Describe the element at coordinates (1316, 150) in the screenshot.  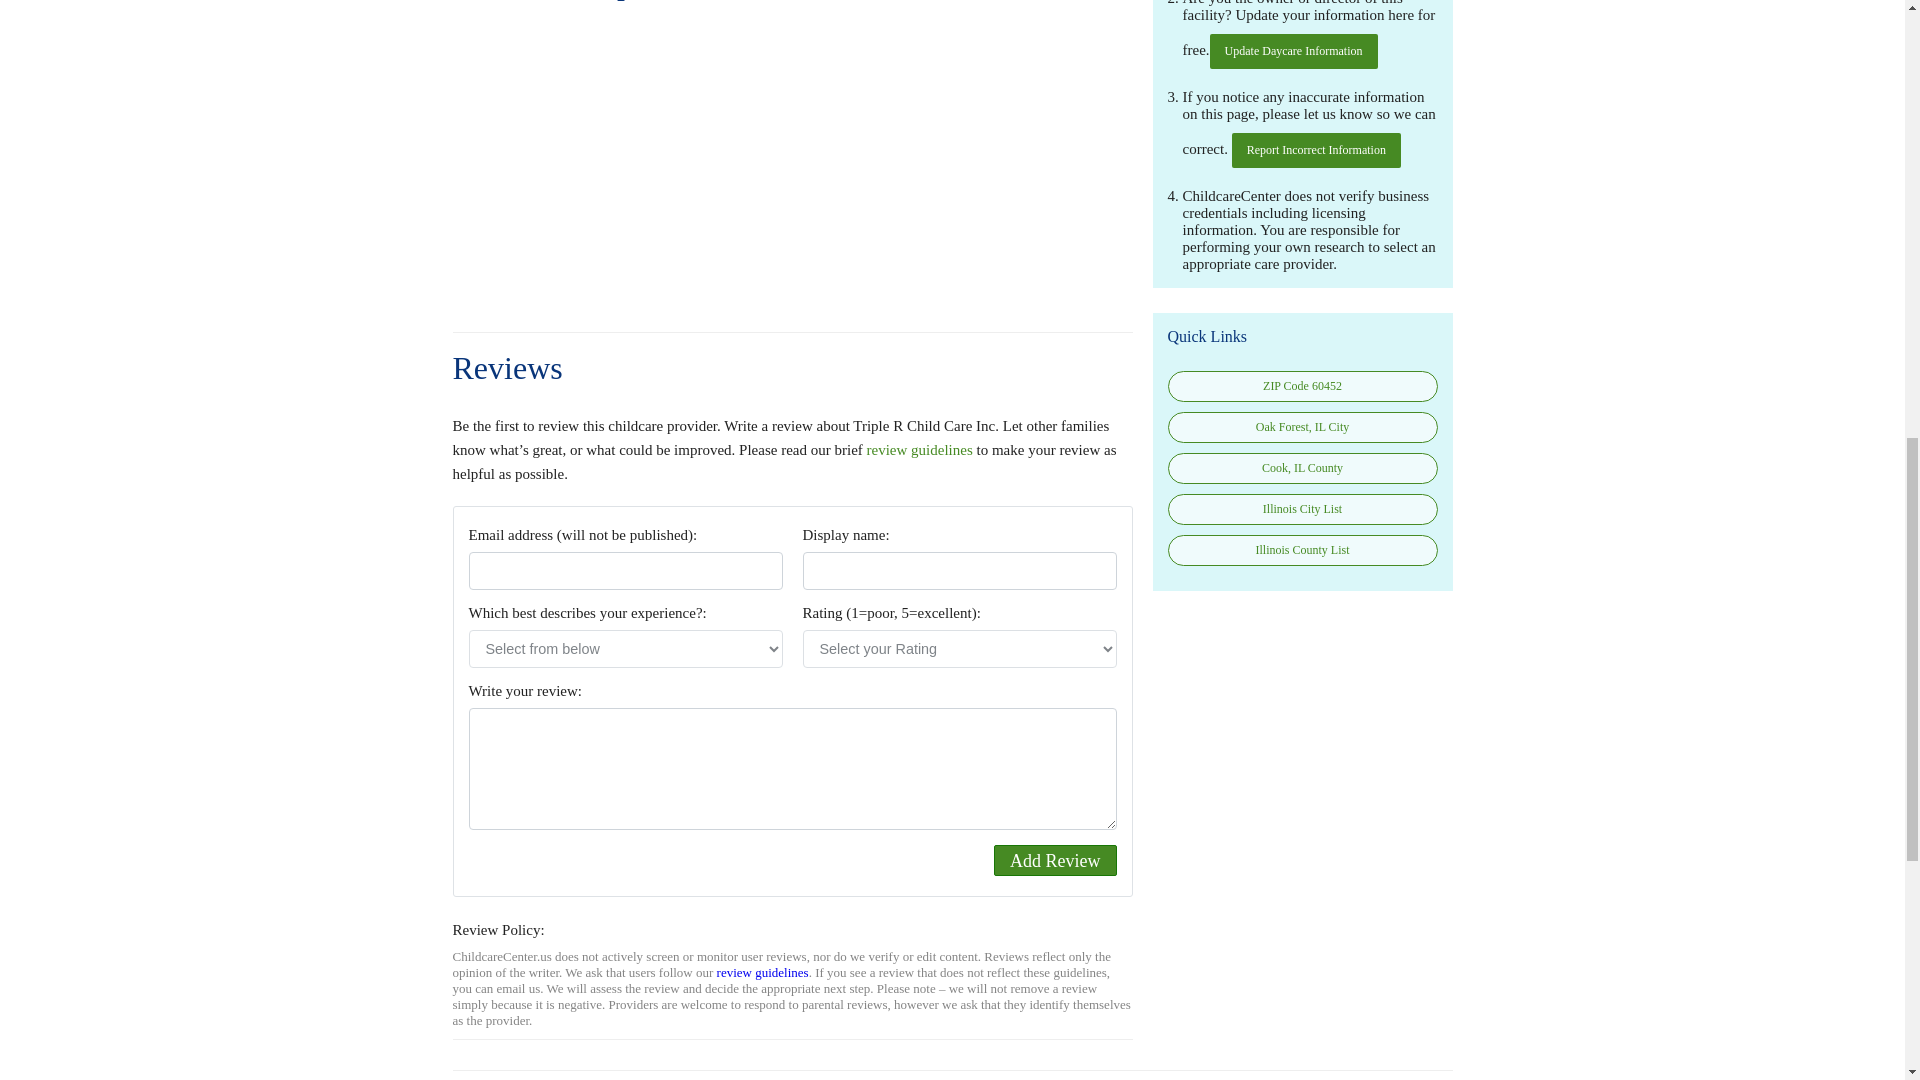
I see `Report Incorrect Information` at that location.